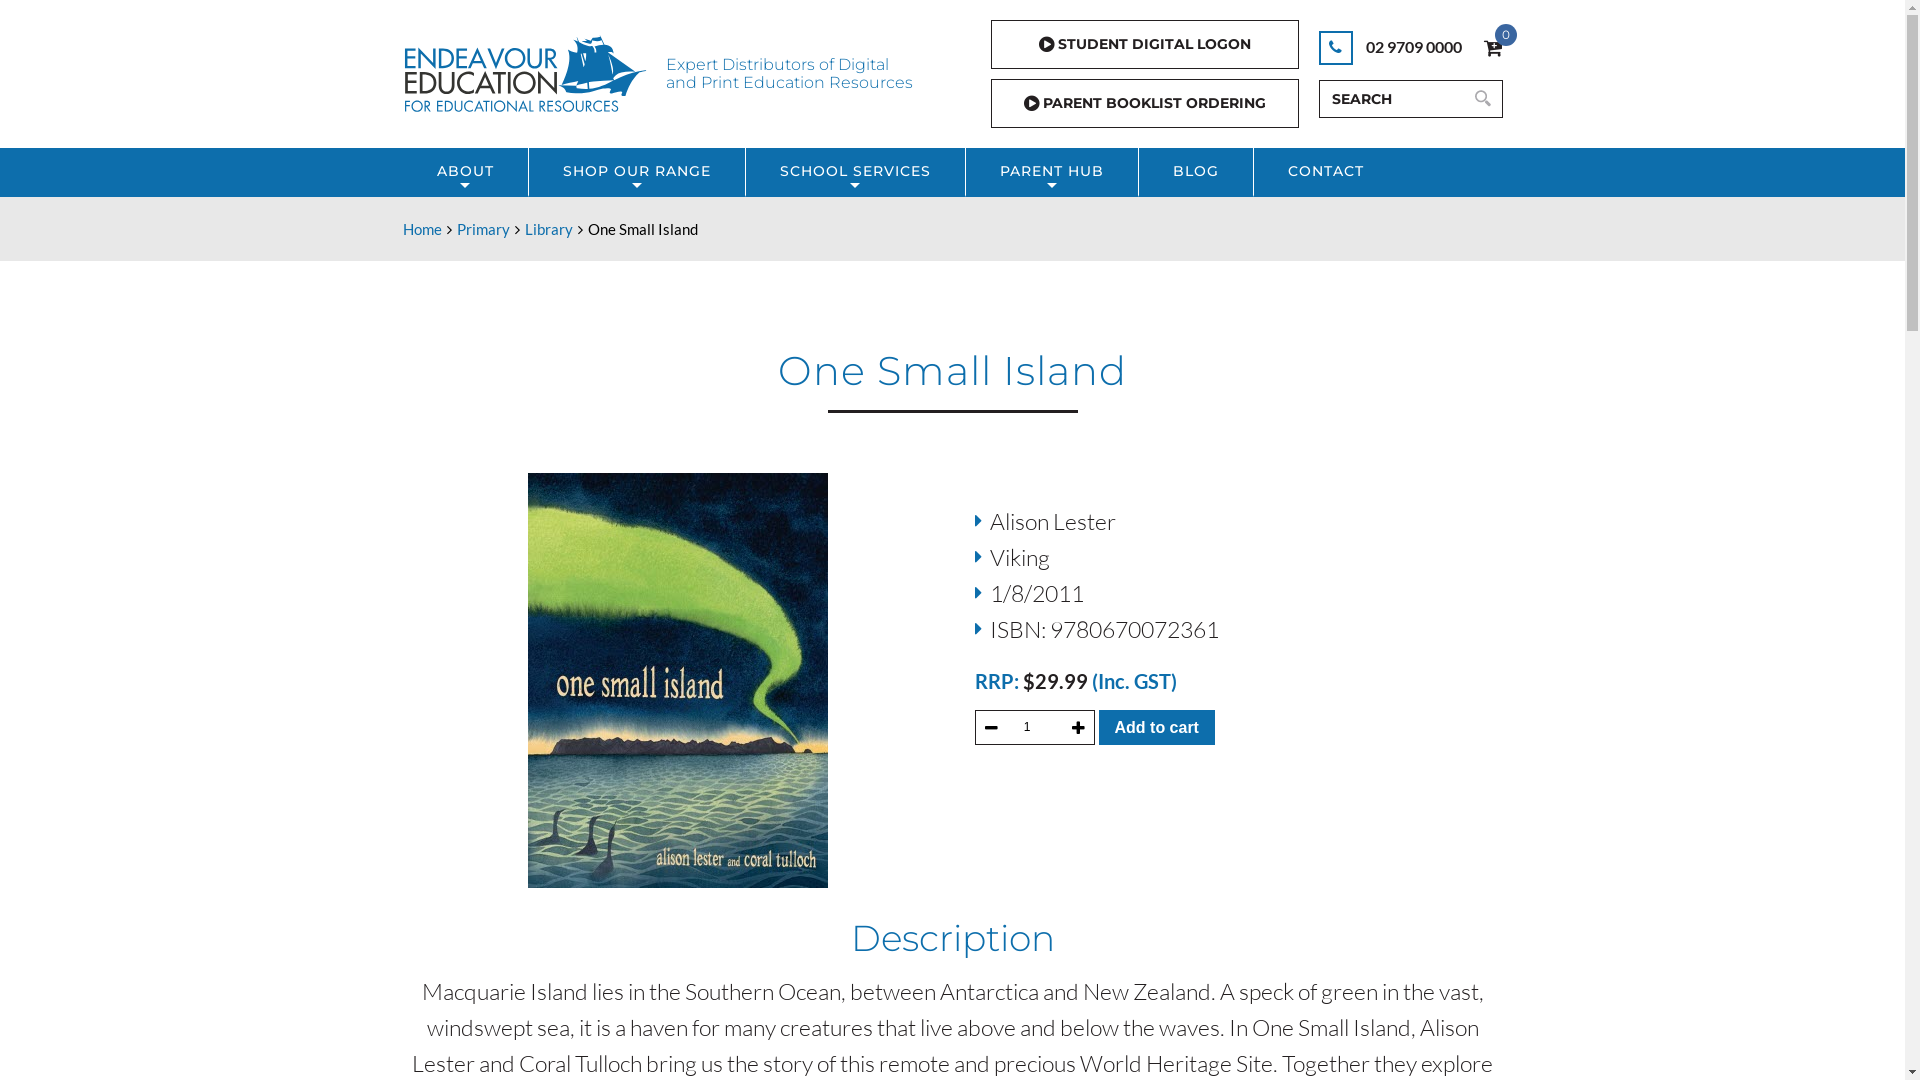 This screenshot has height=1080, width=1920. I want to click on STUDENT DIGITAL LOGON, so click(1144, 44).